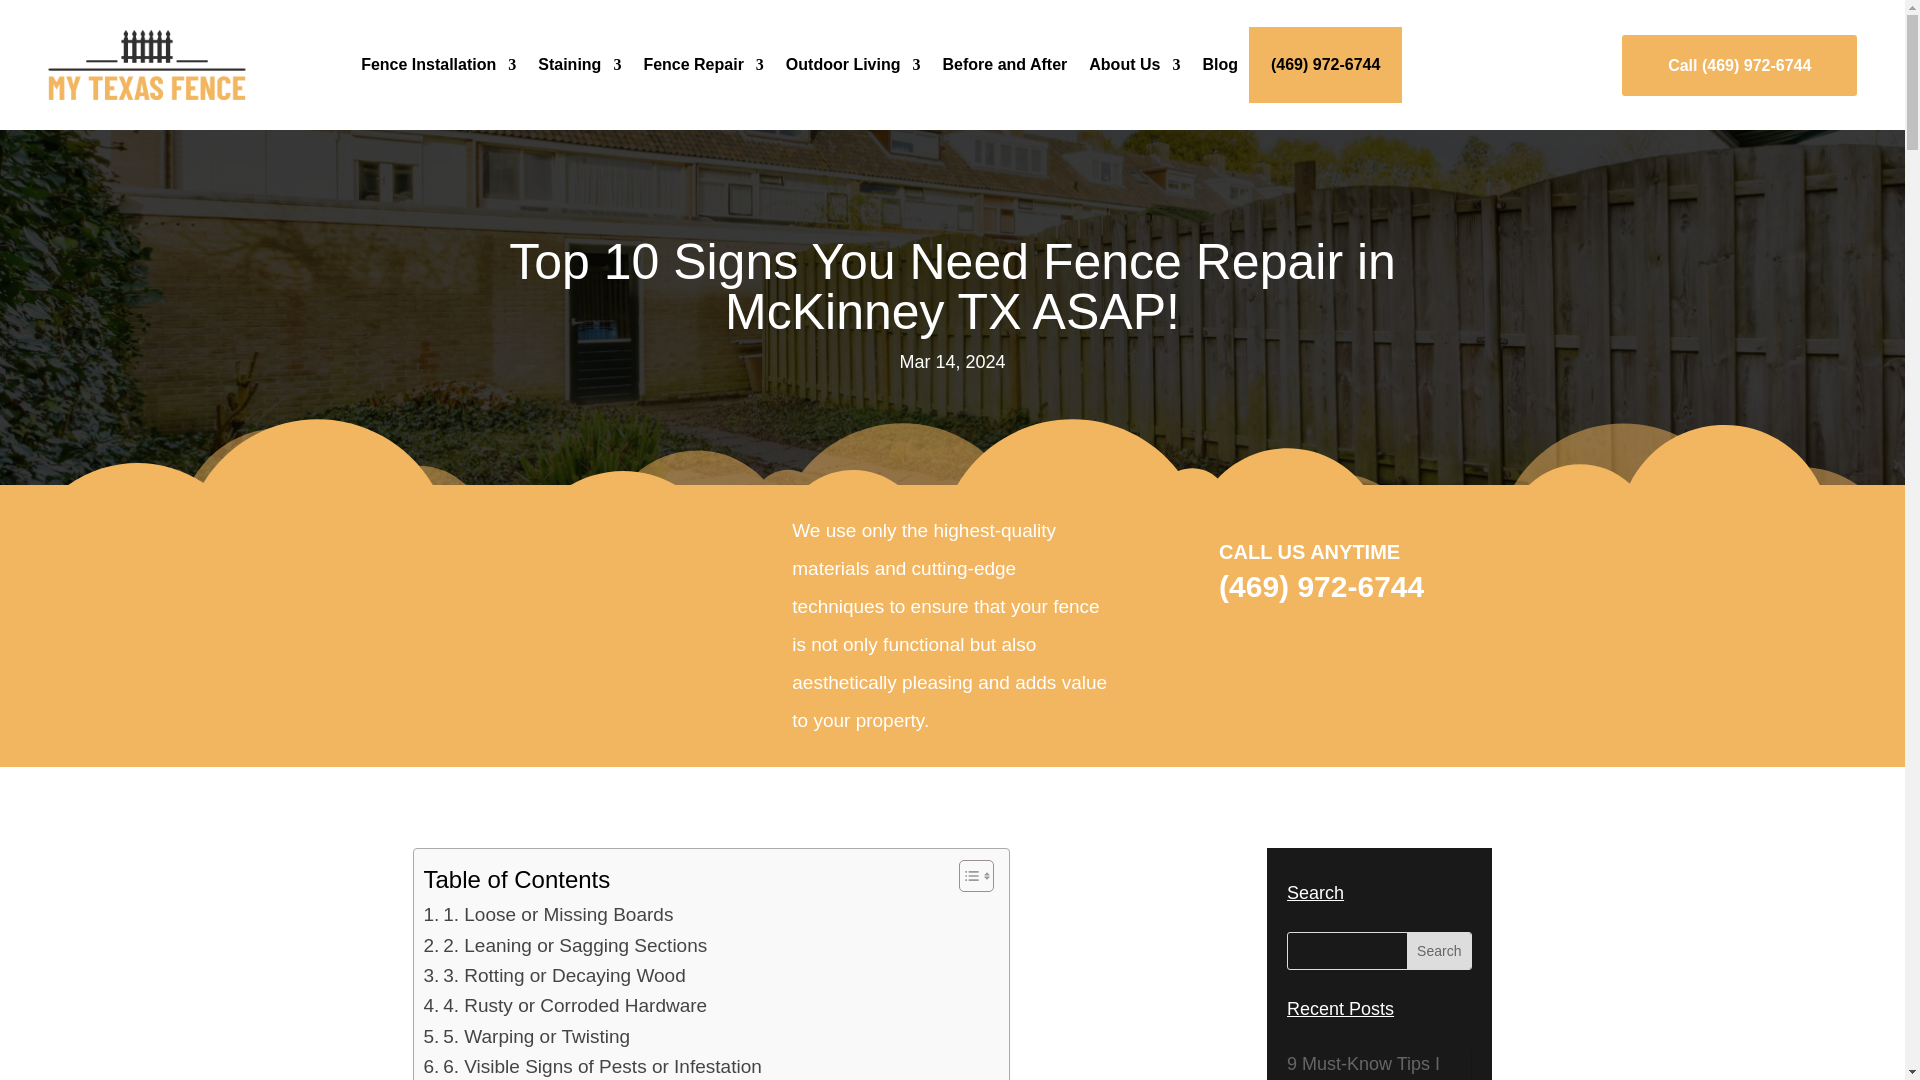 Image resolution: width=1920 pixels, height=1080 pixels. I want to click on Staining, so click(578, 64).